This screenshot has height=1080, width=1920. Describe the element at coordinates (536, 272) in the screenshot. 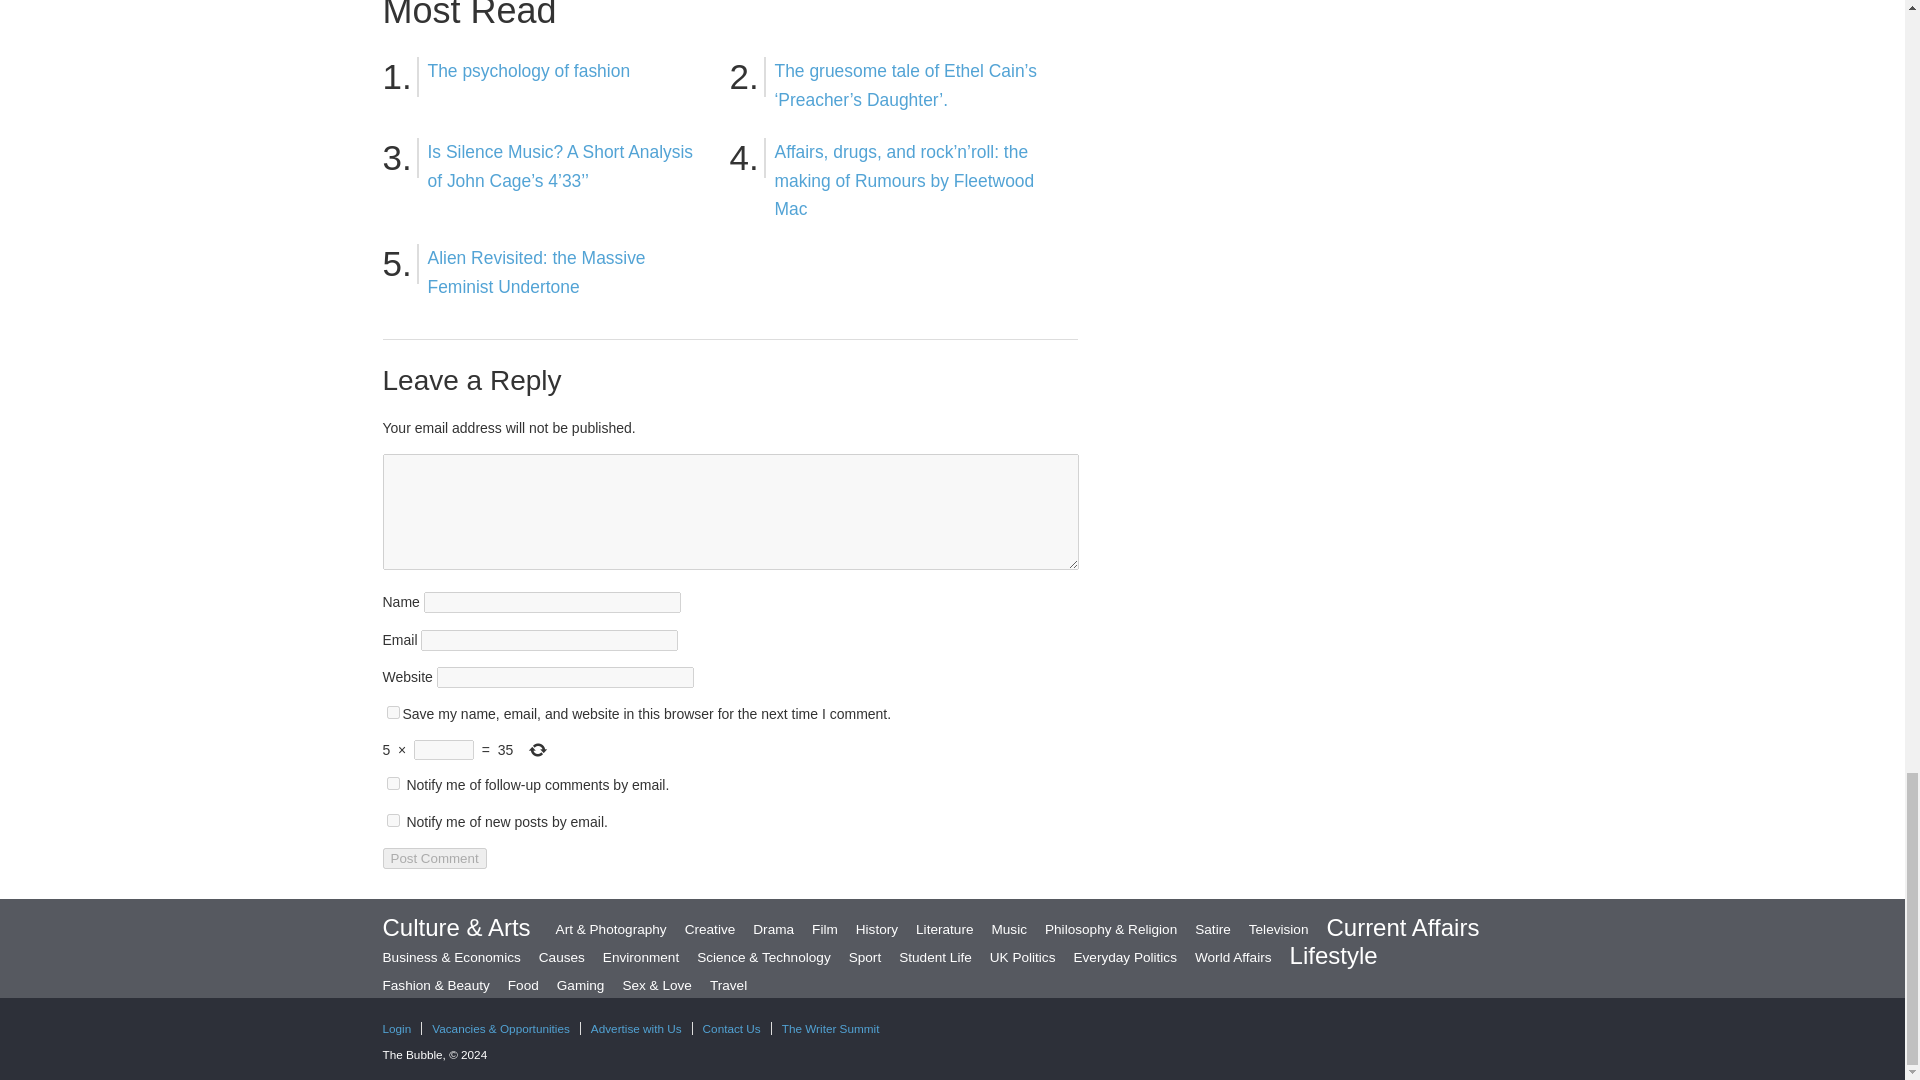

I see `Alien Revisited: the Massive Feminist Undertone` at that location.